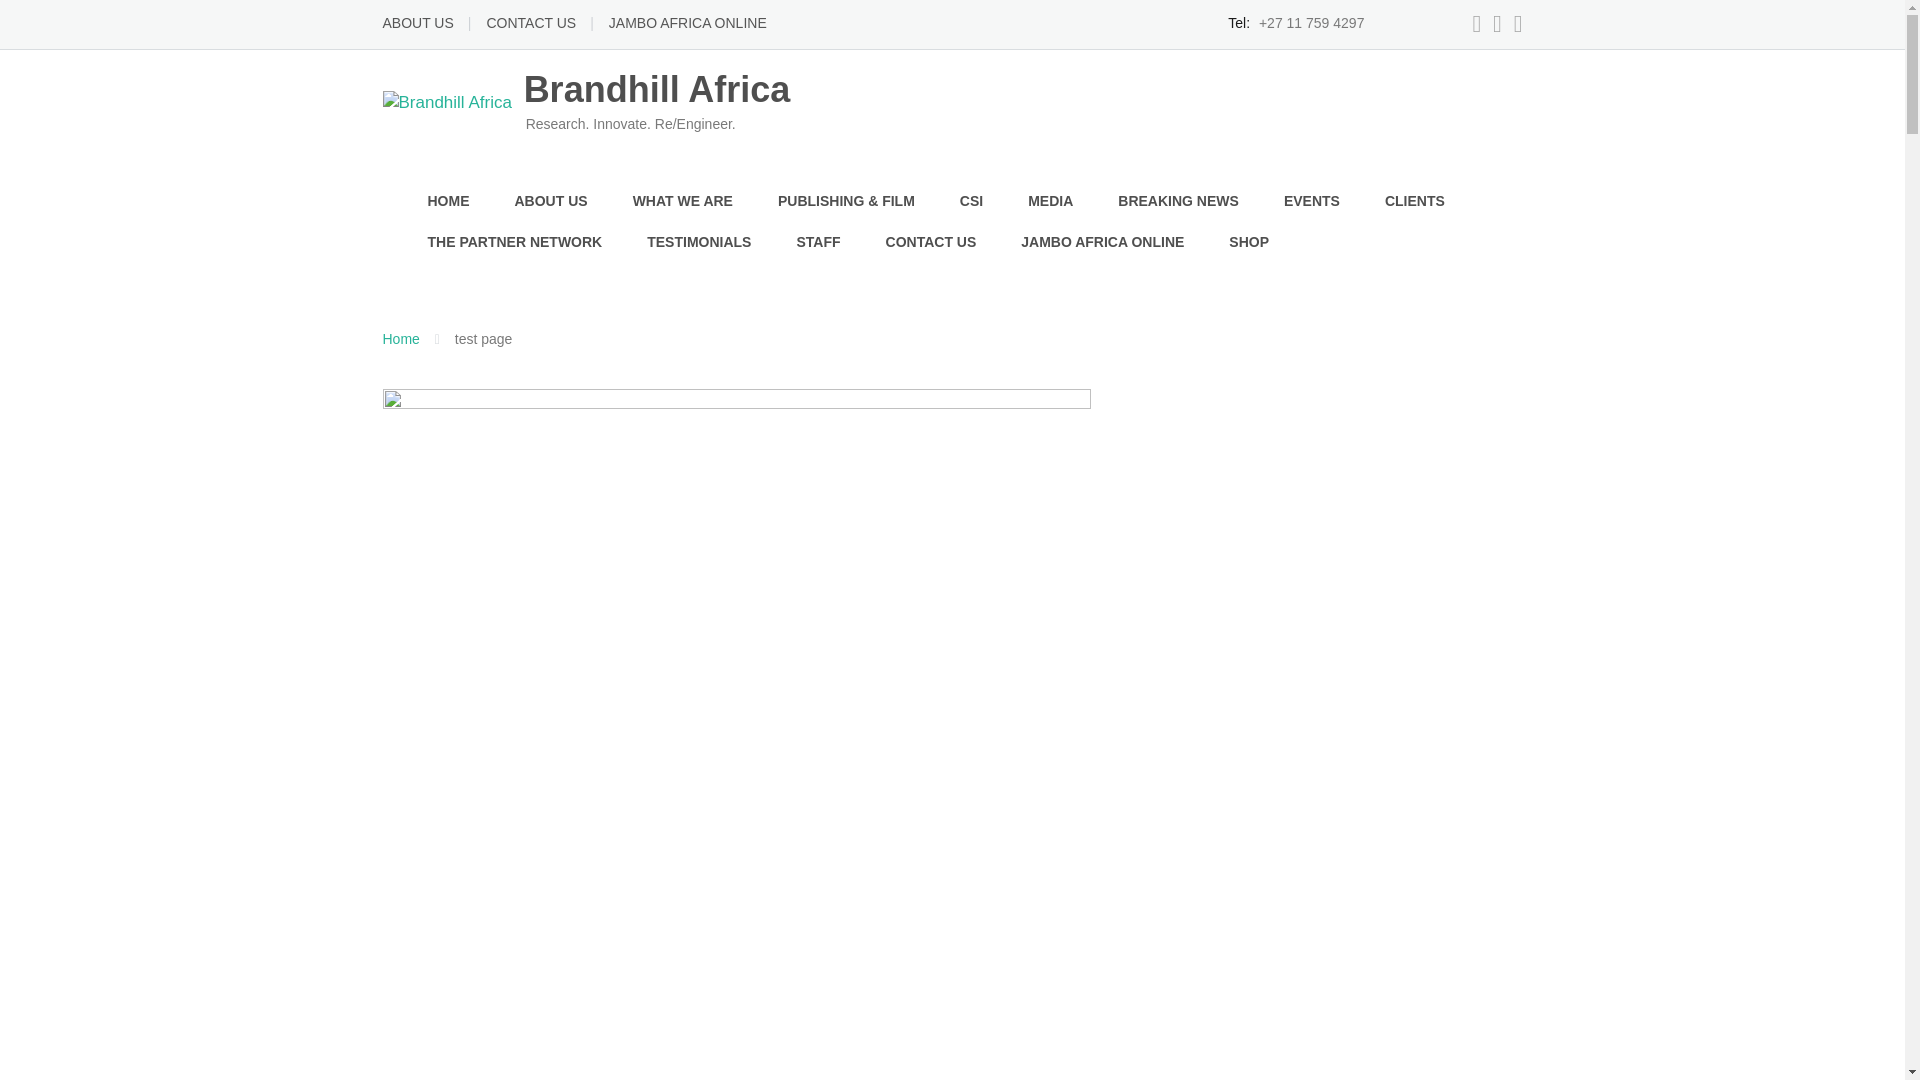 The height and width of the screenshot is (1080, 1920). What do you see at coordinates (530, 23) in the screenshot?
I see `CONTACT US` at bounding box center [530, 23].